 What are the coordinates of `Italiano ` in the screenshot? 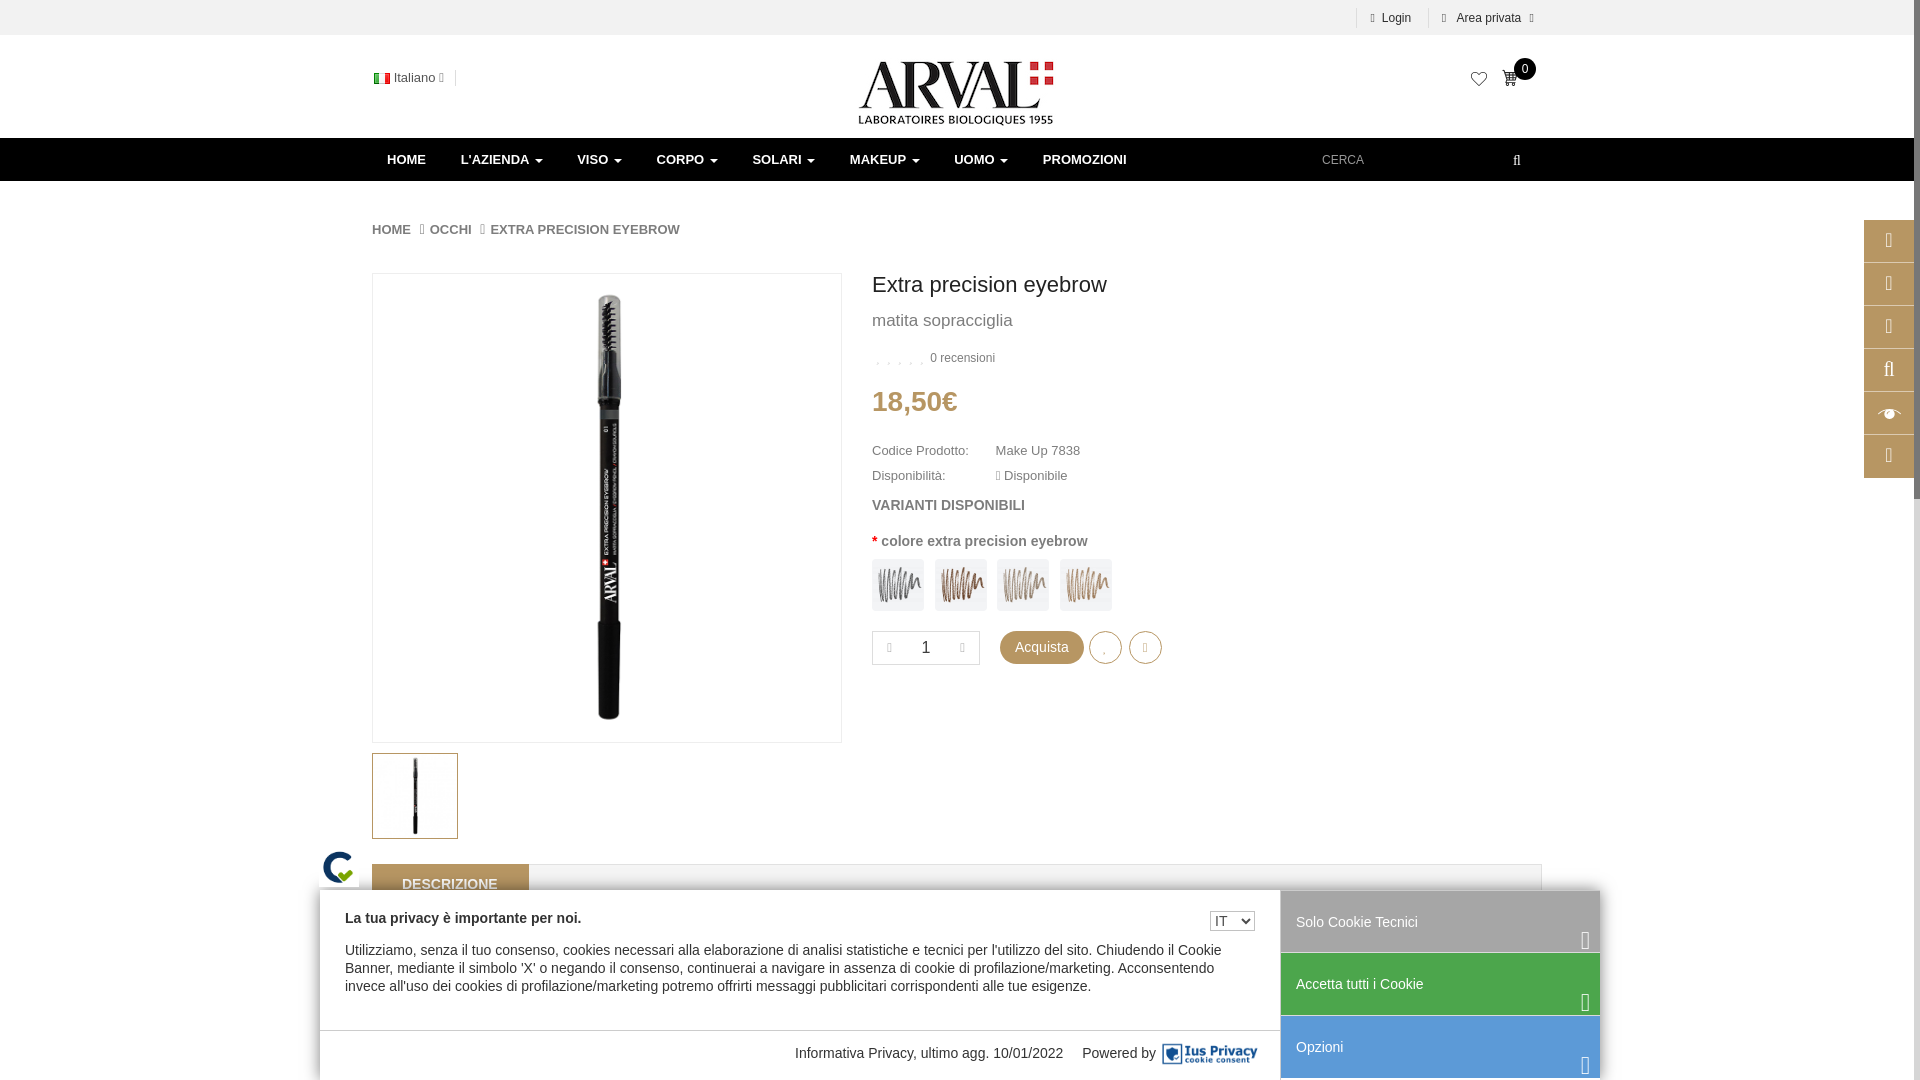 It's located at (414, 78).